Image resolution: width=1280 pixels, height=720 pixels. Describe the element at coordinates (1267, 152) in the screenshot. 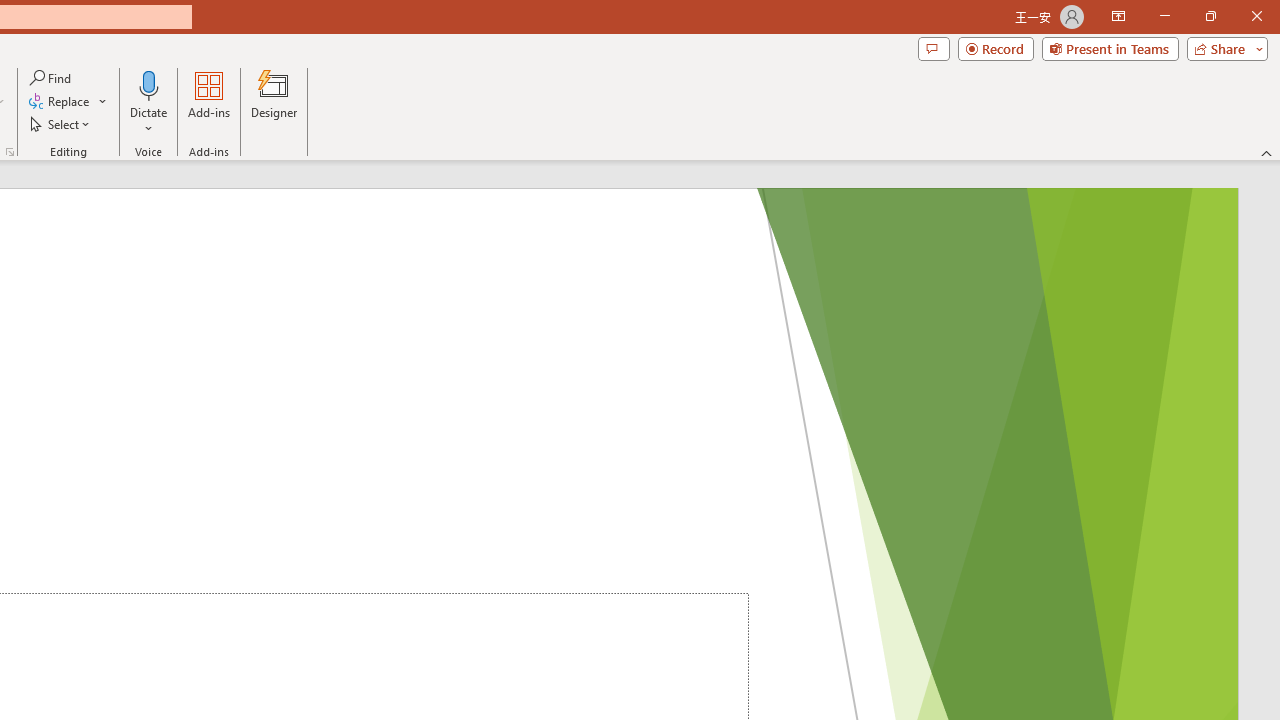

I see `Collapse the Ribbon` at that location.